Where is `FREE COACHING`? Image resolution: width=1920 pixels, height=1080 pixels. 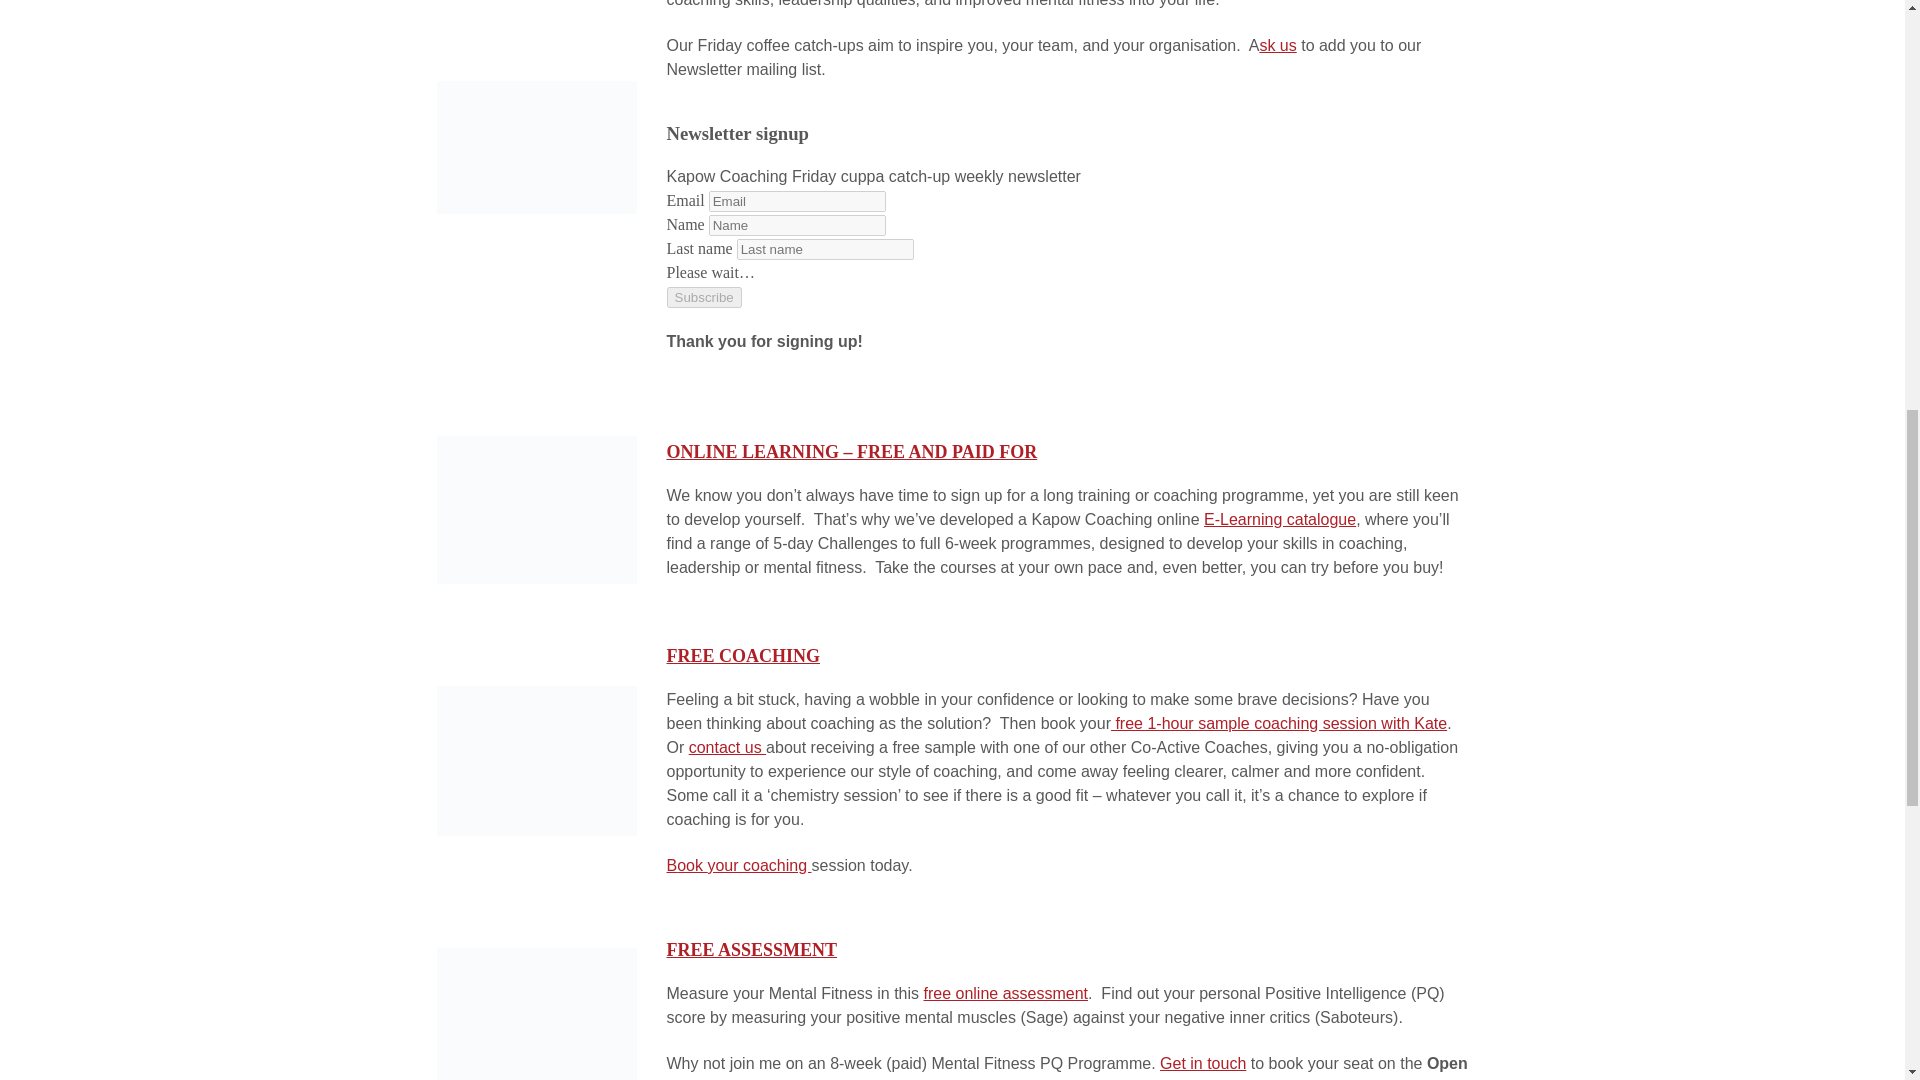
FREE COACHING is located at coordinates (742, 656).